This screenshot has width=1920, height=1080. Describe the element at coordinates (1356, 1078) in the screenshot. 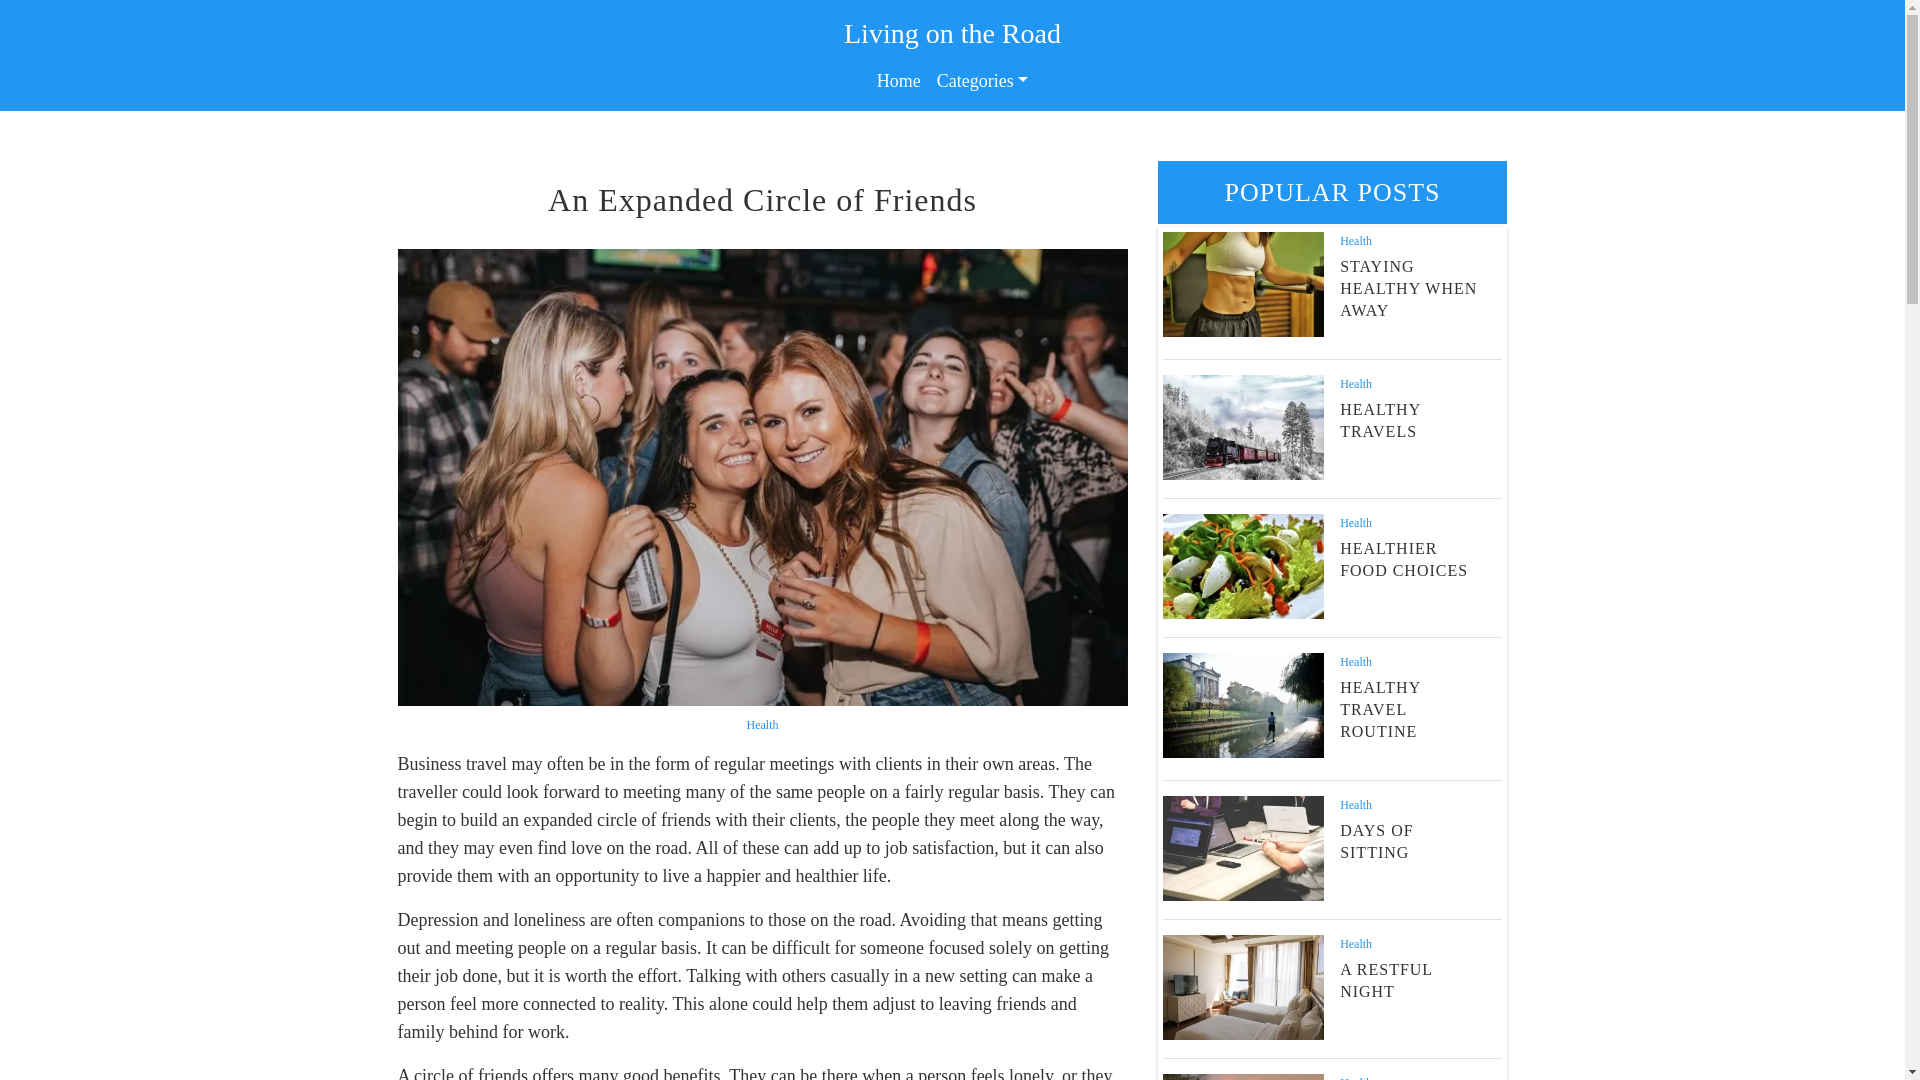

I see `Health` at that location.